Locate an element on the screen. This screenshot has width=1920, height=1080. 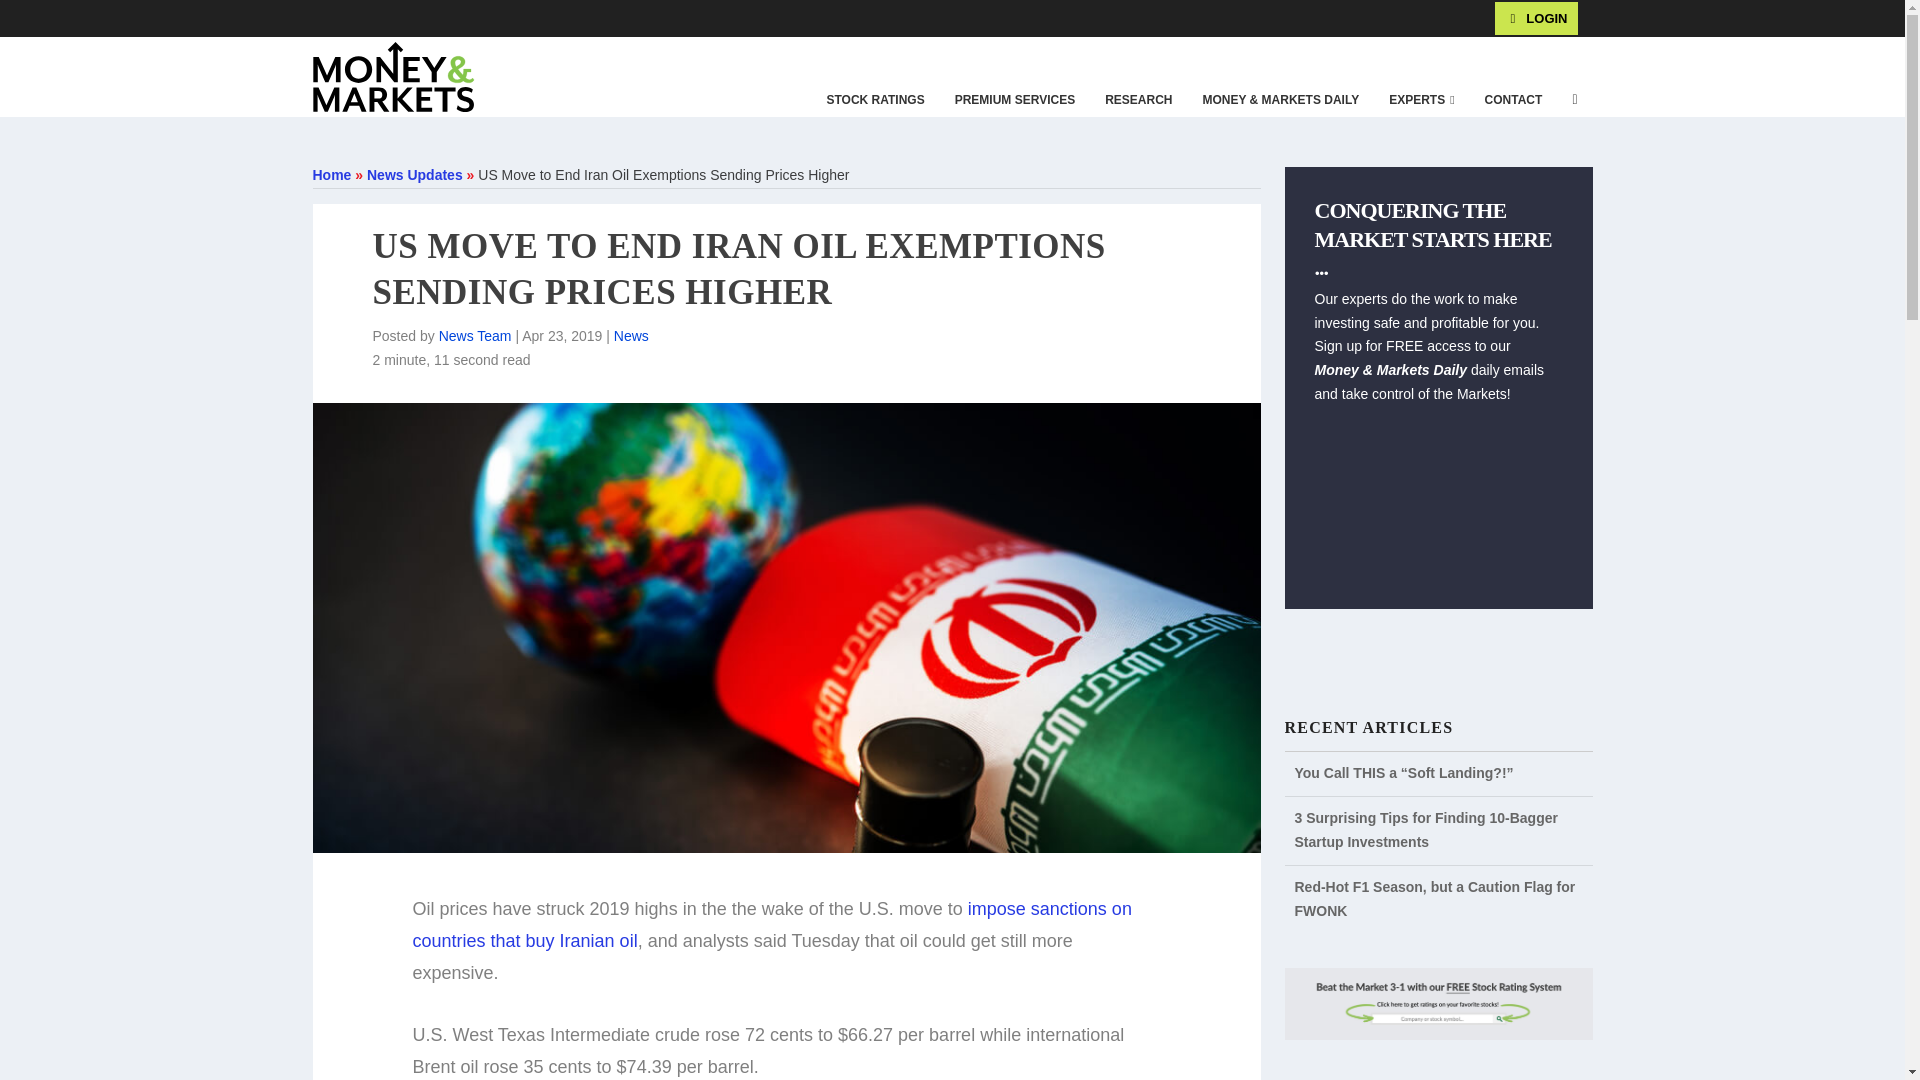
News Updates is located at coordinates (414, 174).